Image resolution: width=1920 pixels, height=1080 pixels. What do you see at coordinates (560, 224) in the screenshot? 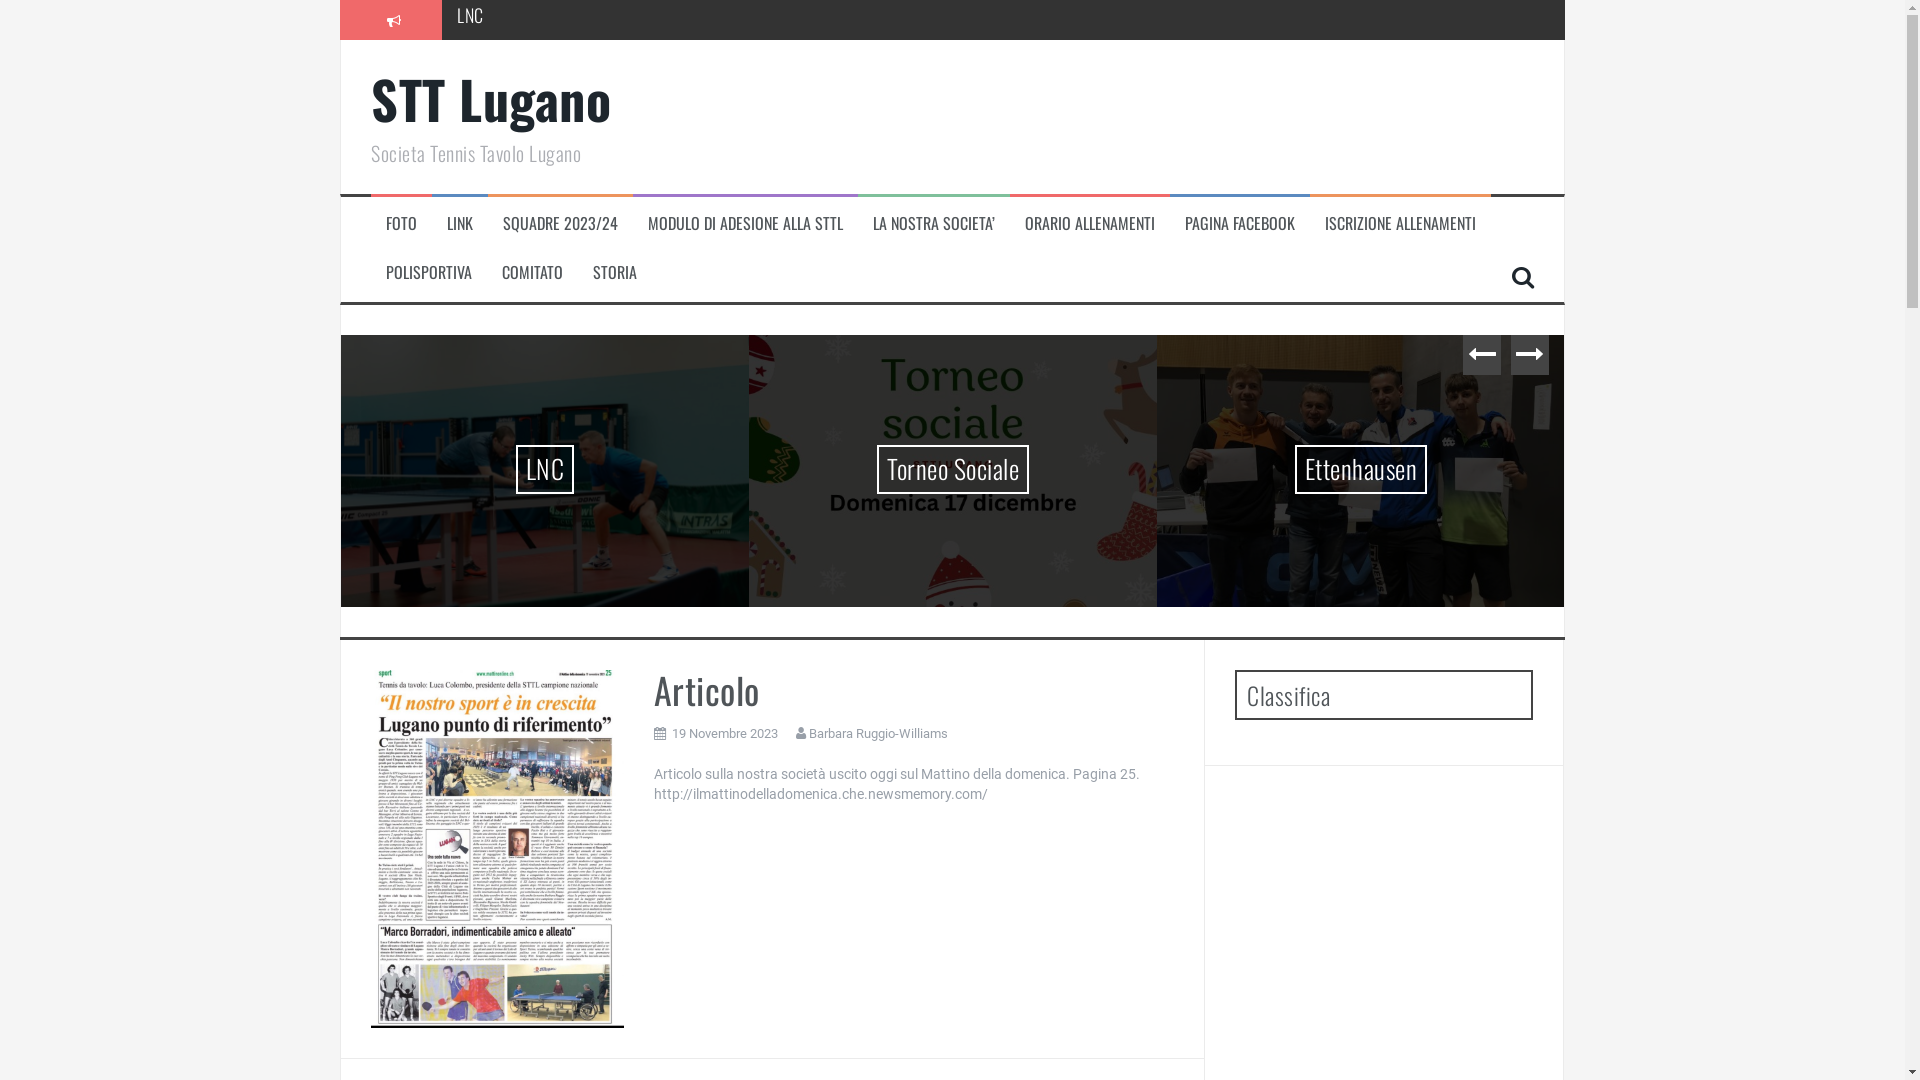
I see `SQUADRE 2023/24` at bounding box center [560, 224].